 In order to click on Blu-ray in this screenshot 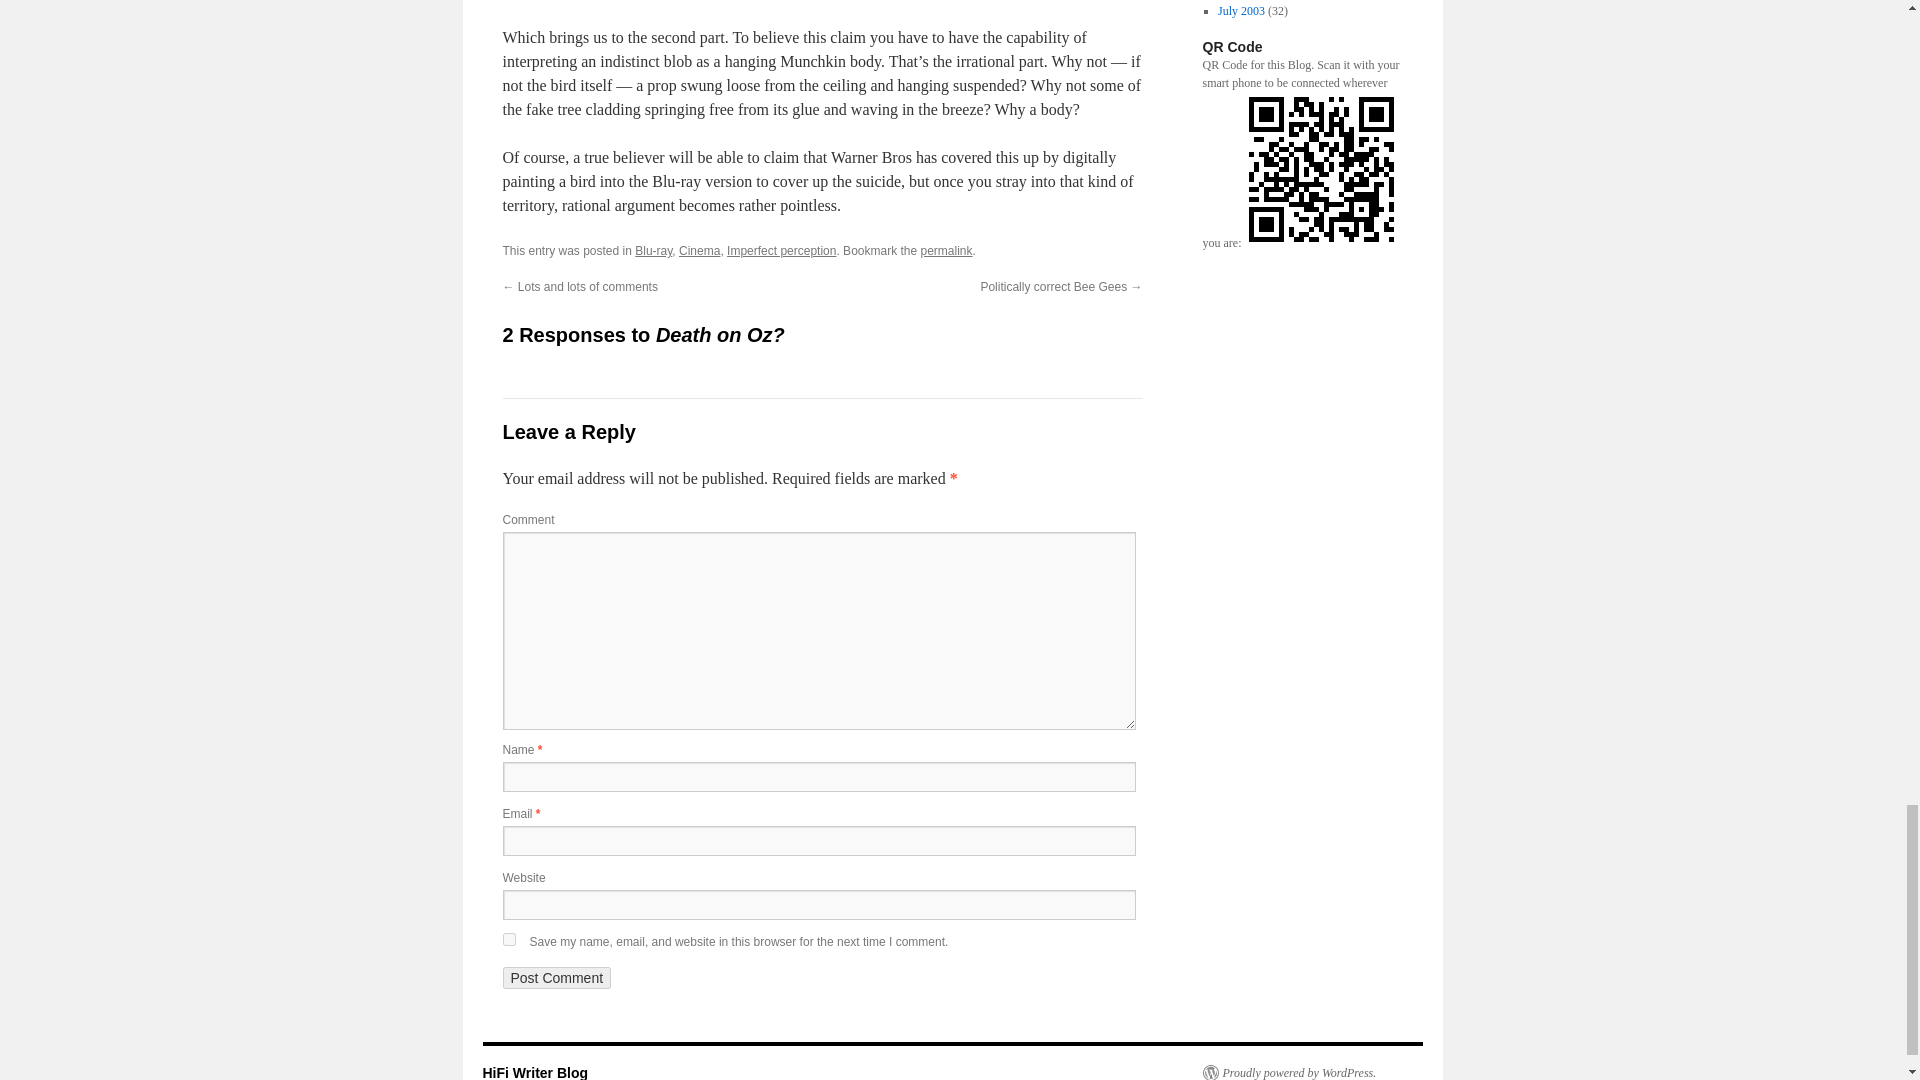, I will do `click(654, 251)`.